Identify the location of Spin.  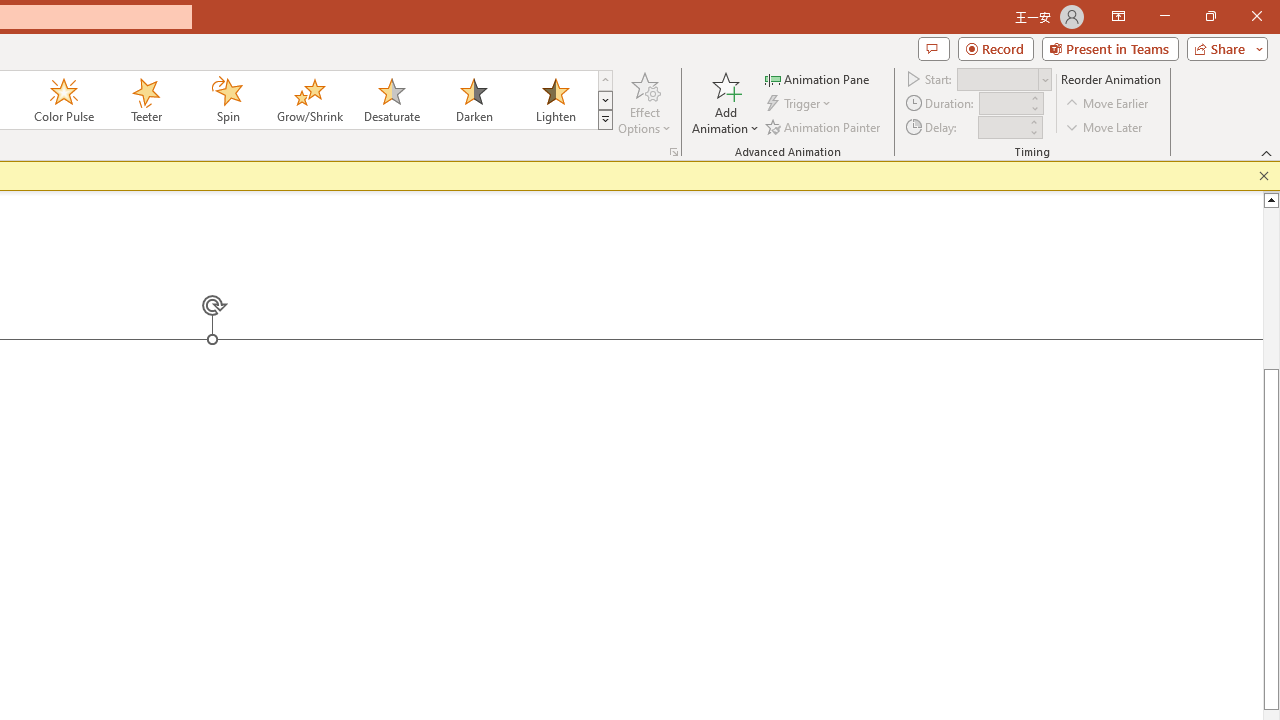
(227, 100).